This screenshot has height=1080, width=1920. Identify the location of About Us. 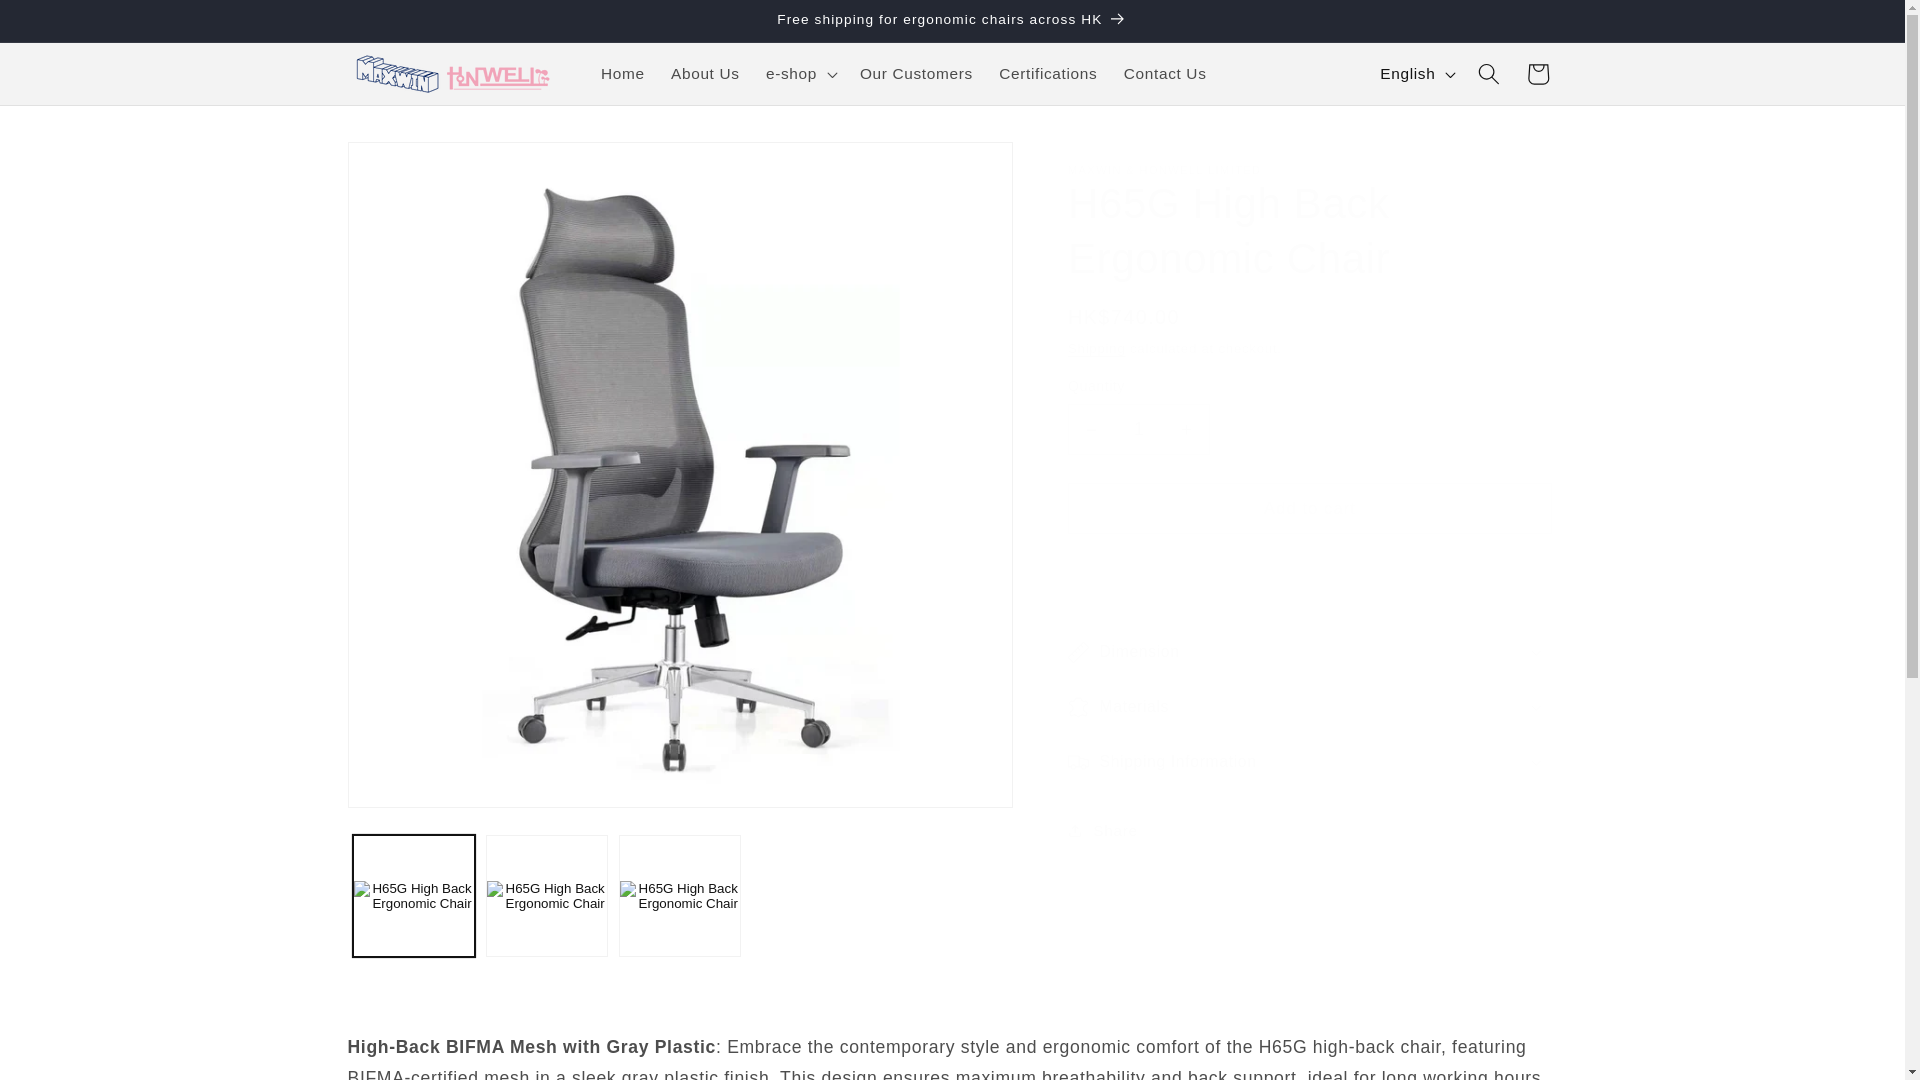
(705, 74).